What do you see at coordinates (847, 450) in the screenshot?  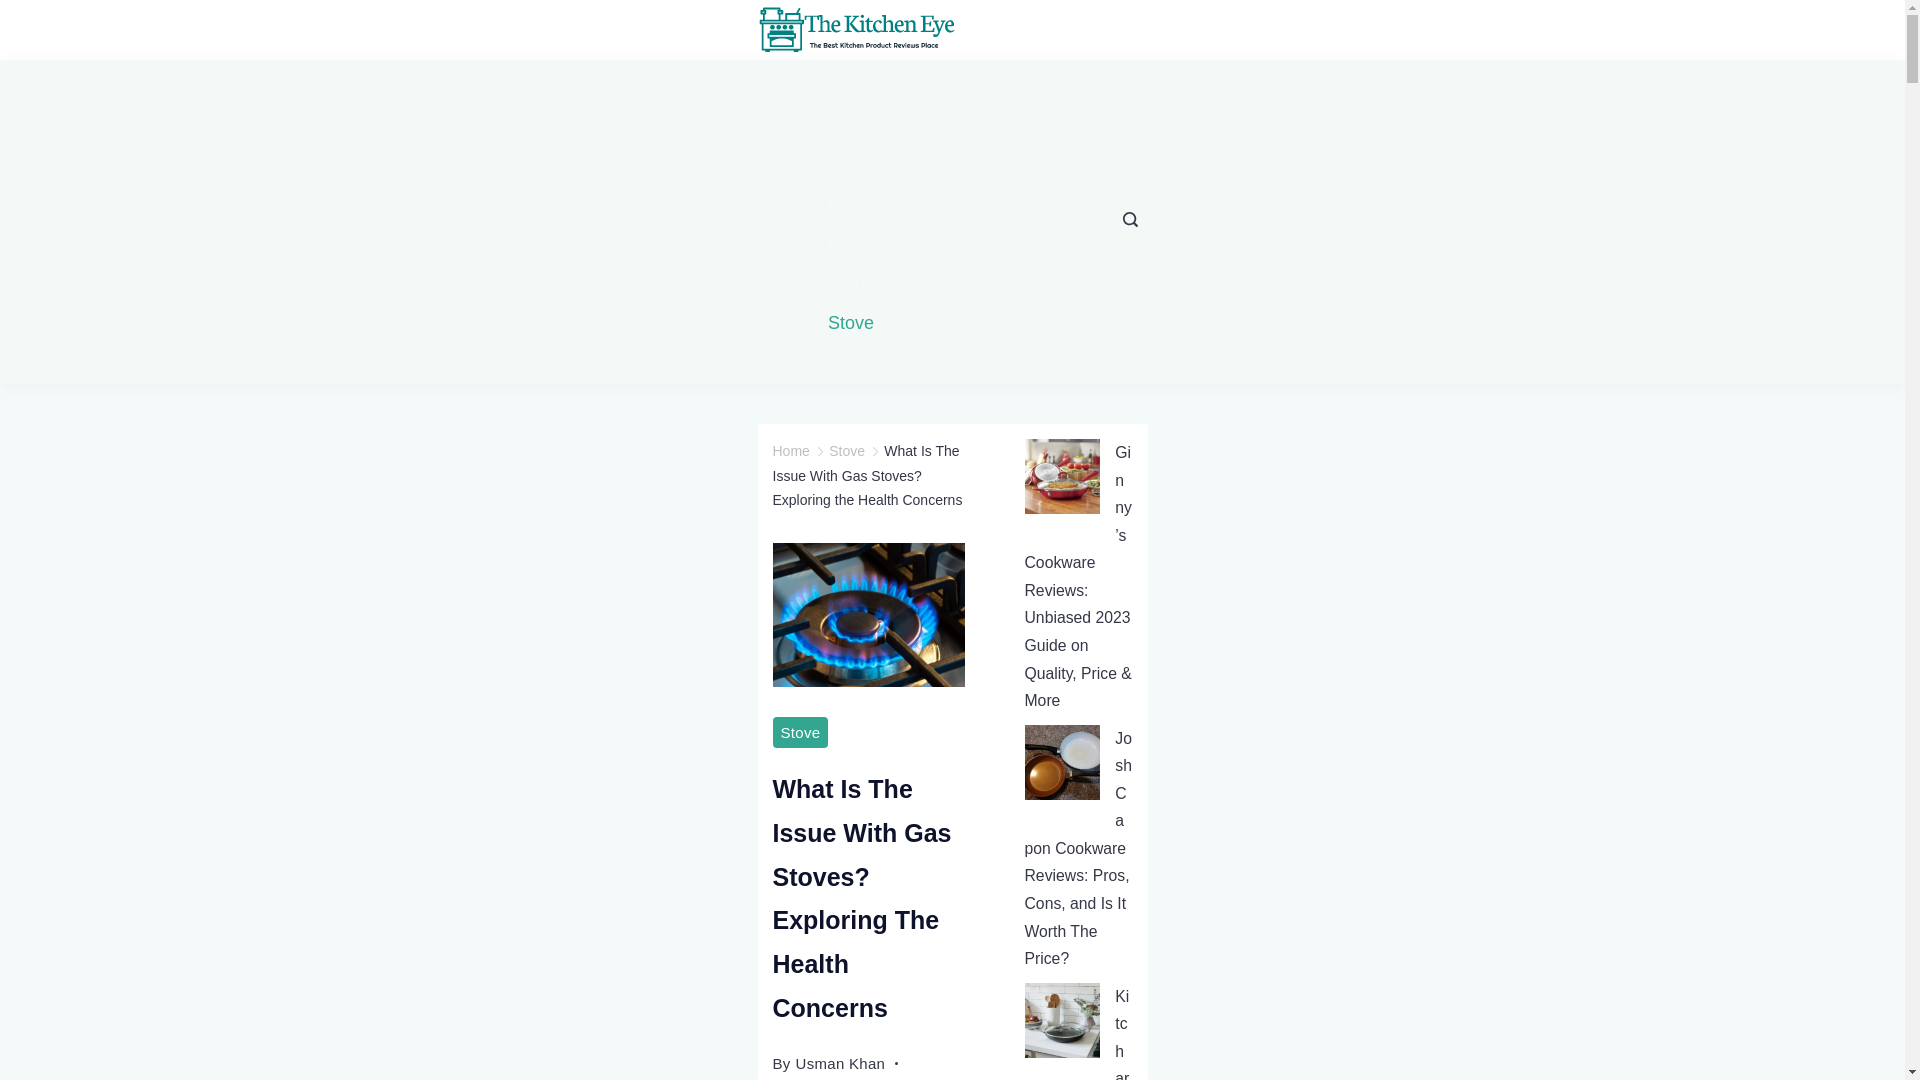 I see `Stove` at bounding box center [847, 450].